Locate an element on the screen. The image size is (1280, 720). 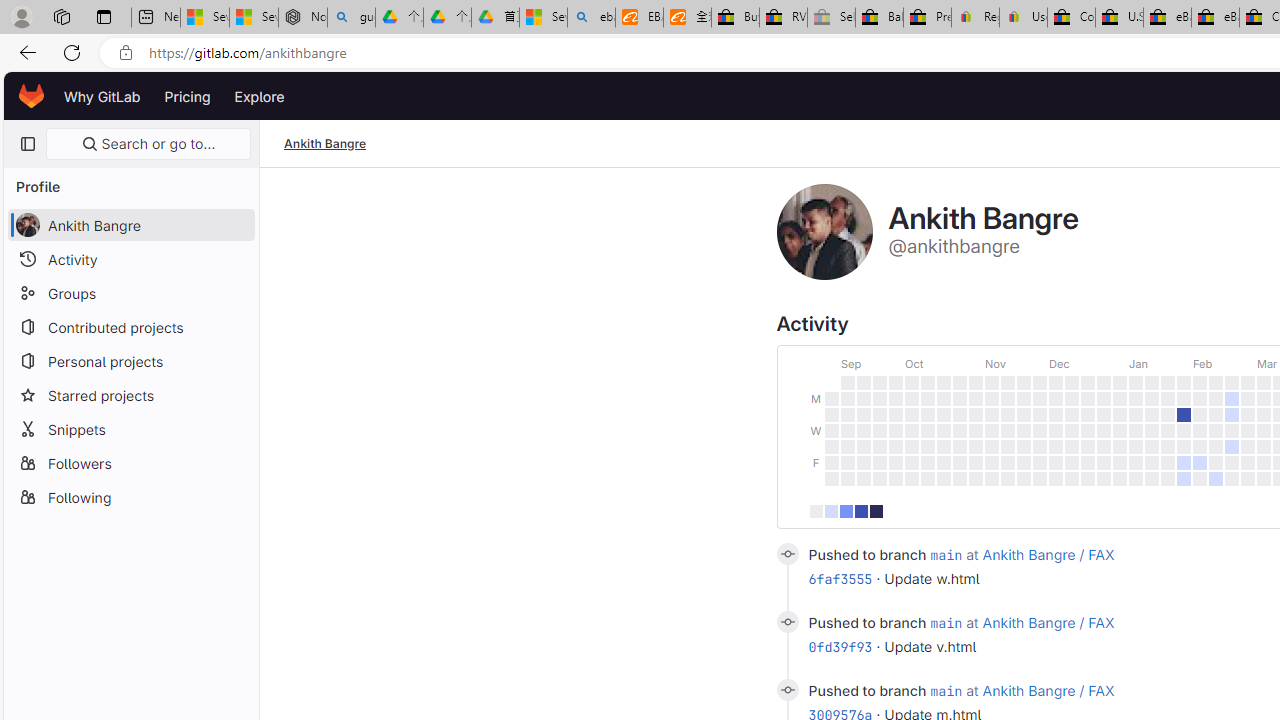
Class: s14 is located at coordinates (786, 690).